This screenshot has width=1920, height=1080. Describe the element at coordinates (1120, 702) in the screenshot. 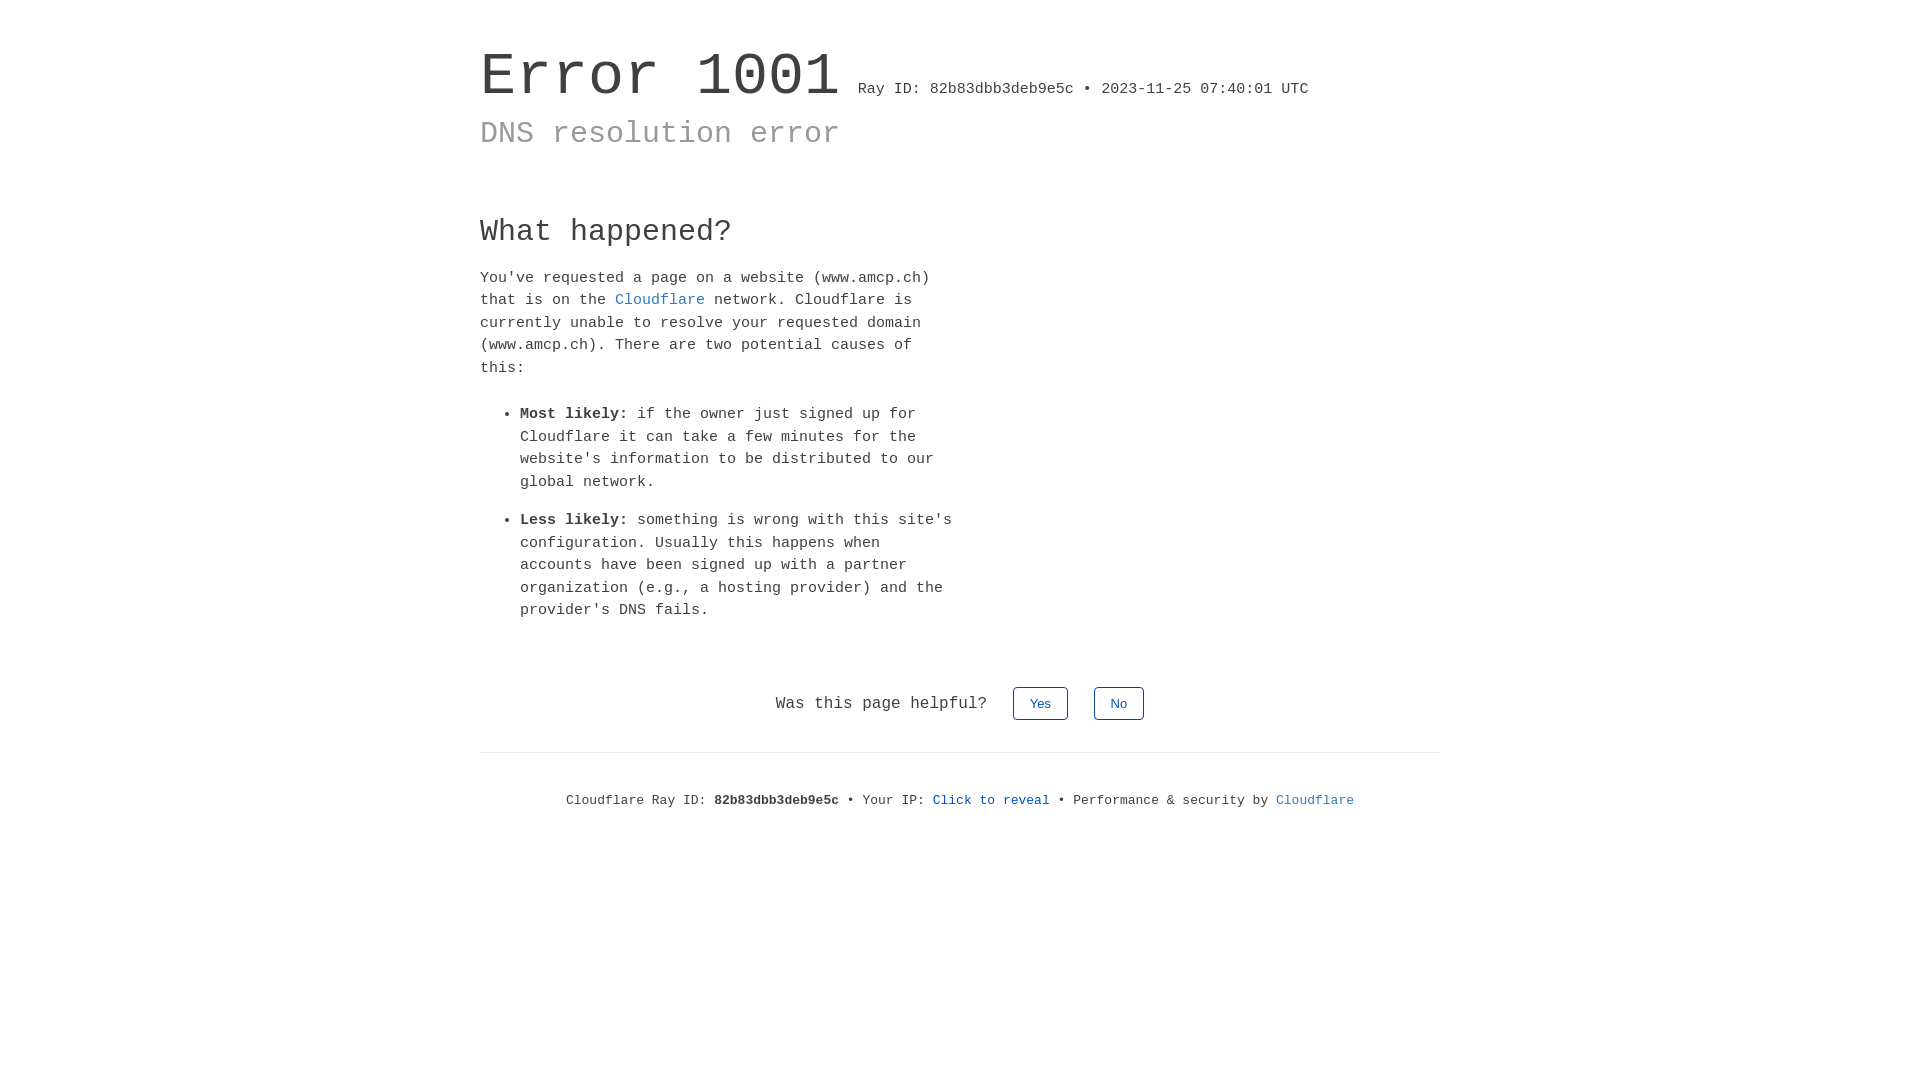

I see `No` at that location.